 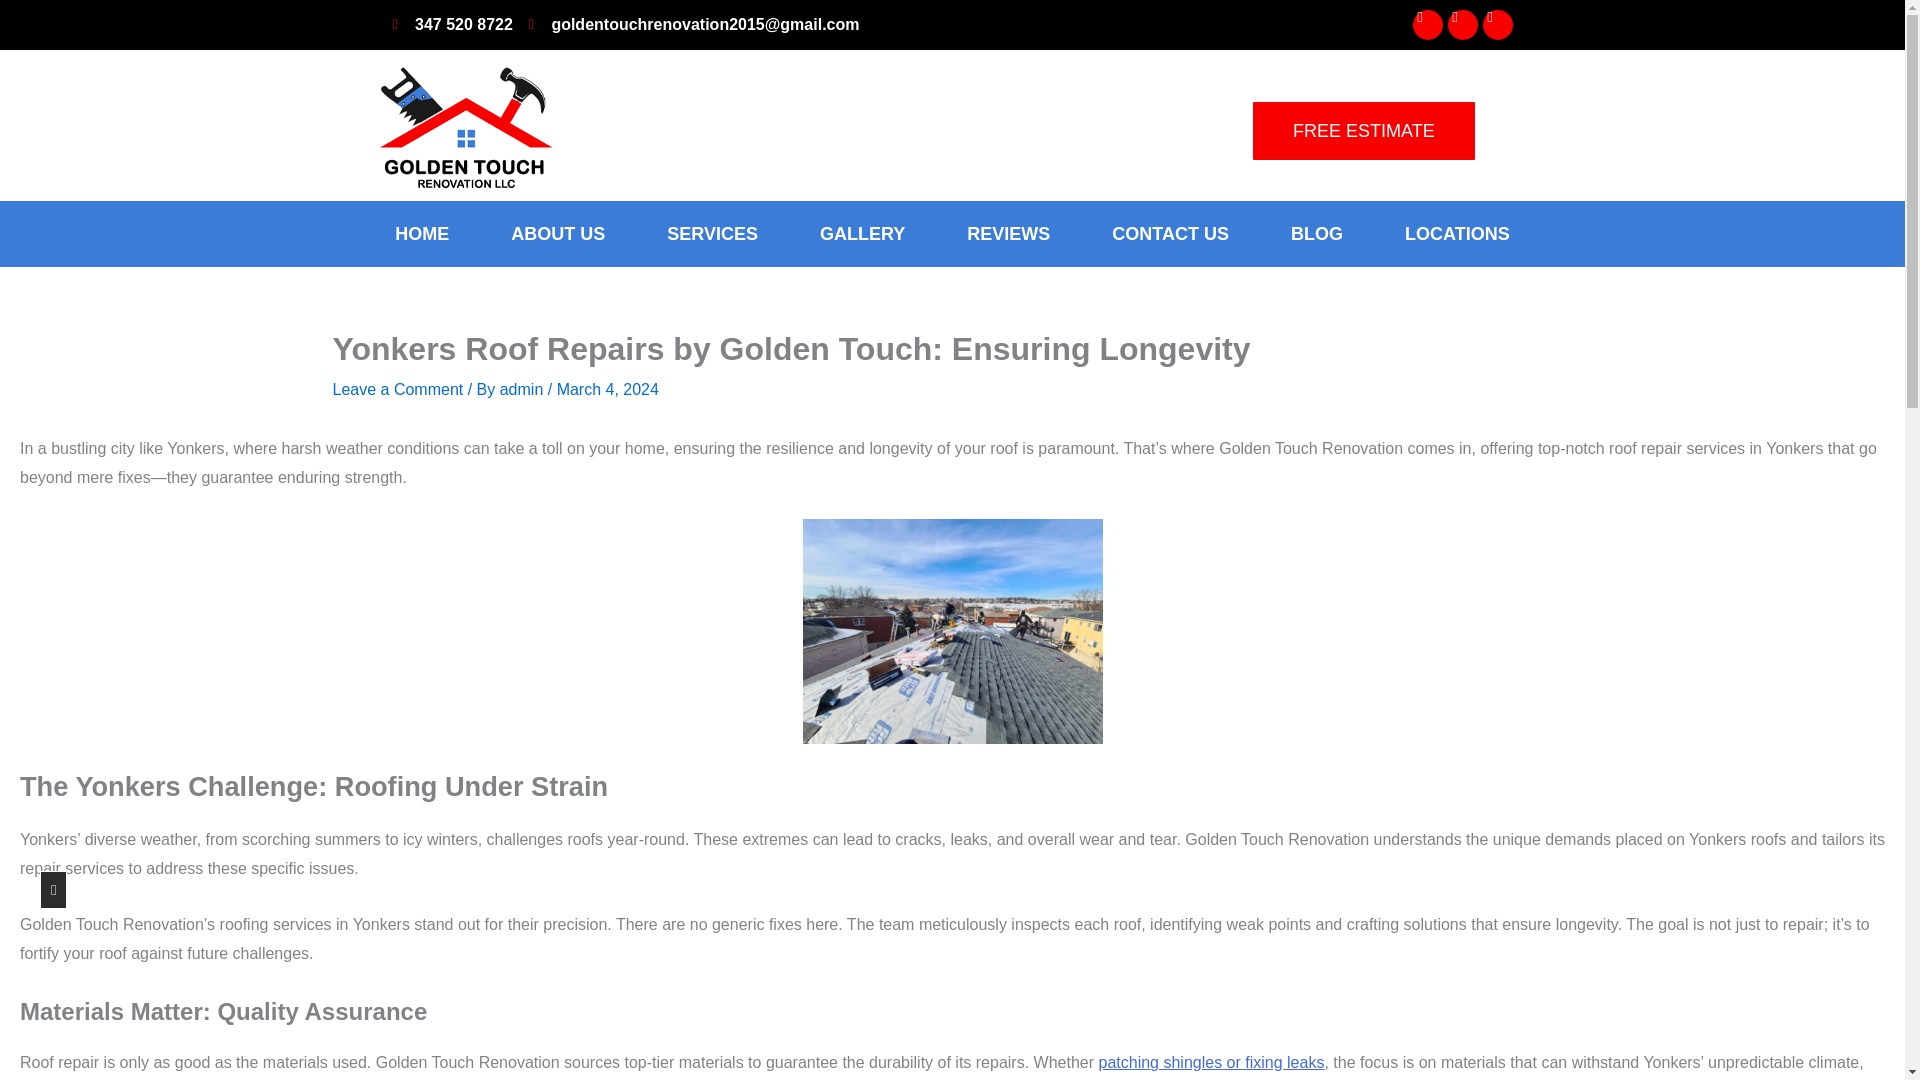 I want to click on Youtube, so click(x=1497, y=24).